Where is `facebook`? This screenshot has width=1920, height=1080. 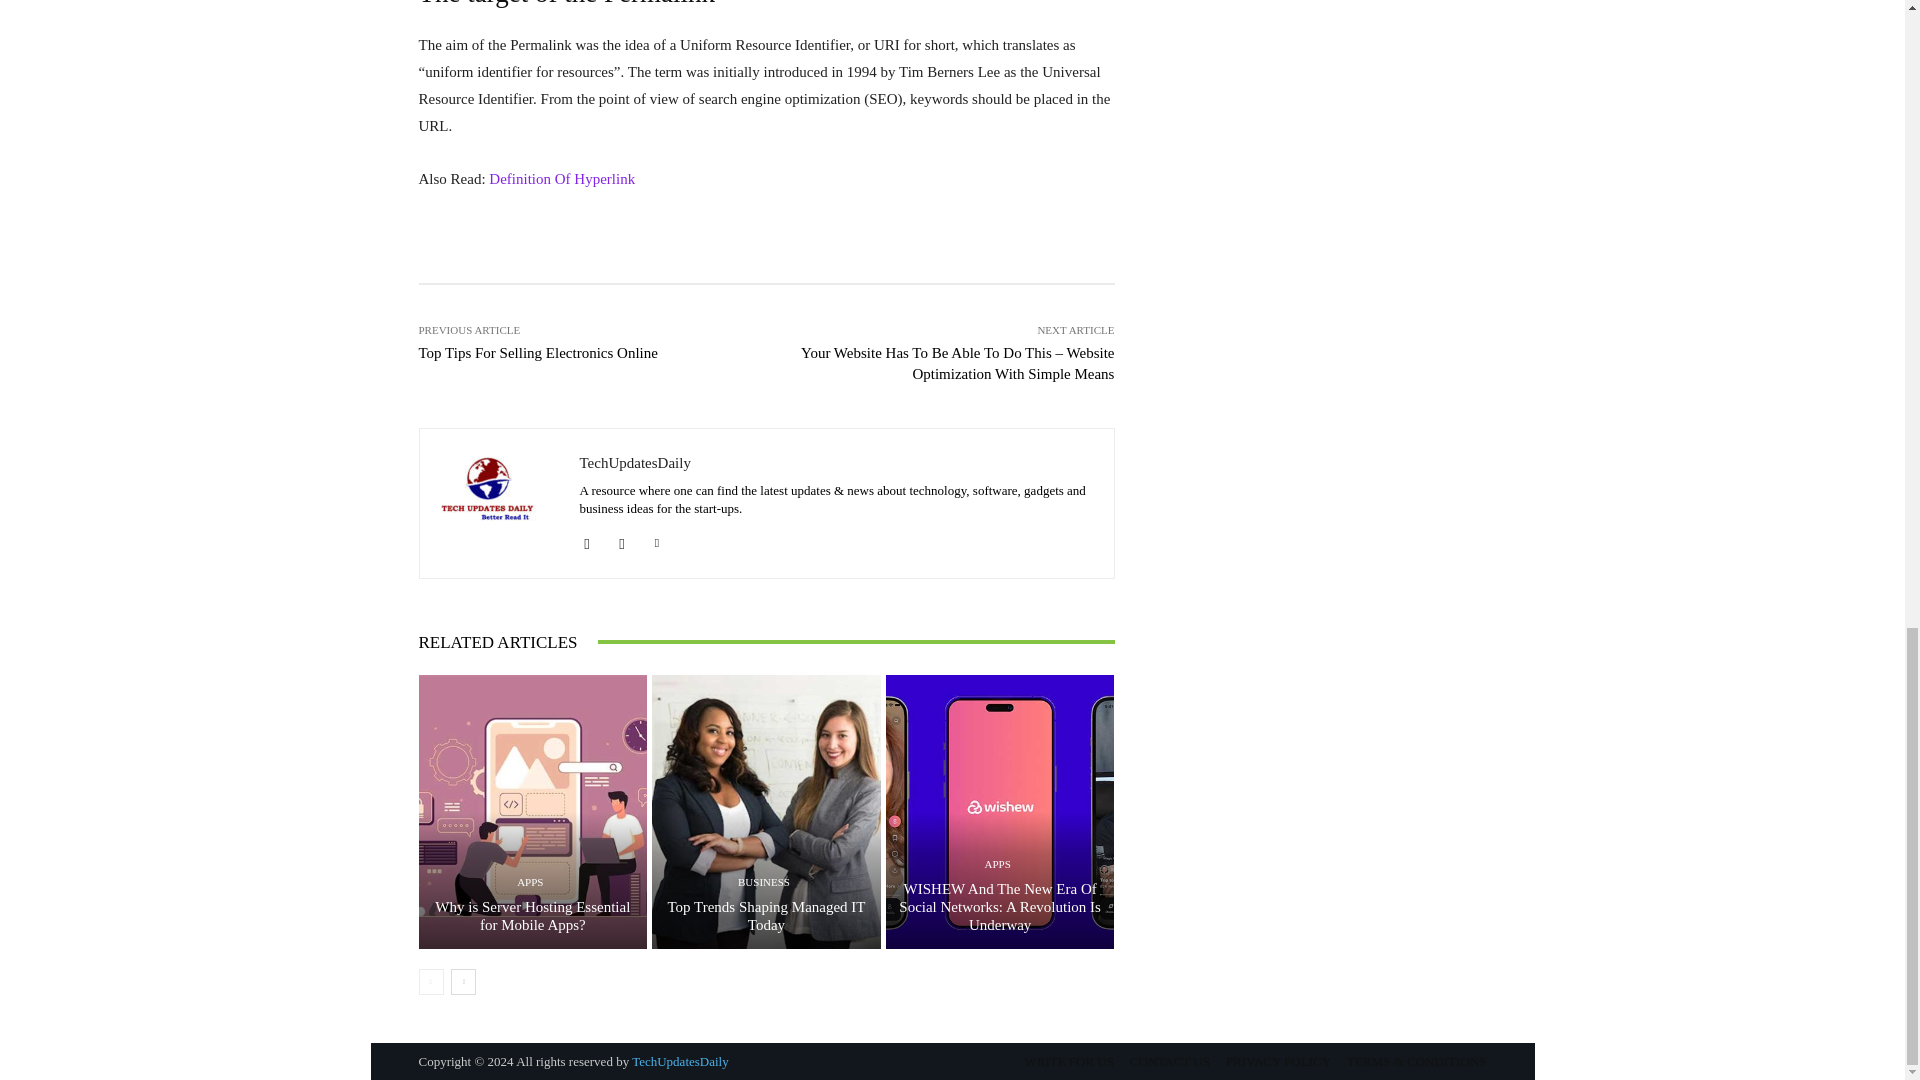 facebook is located at coordinates (587, 540).